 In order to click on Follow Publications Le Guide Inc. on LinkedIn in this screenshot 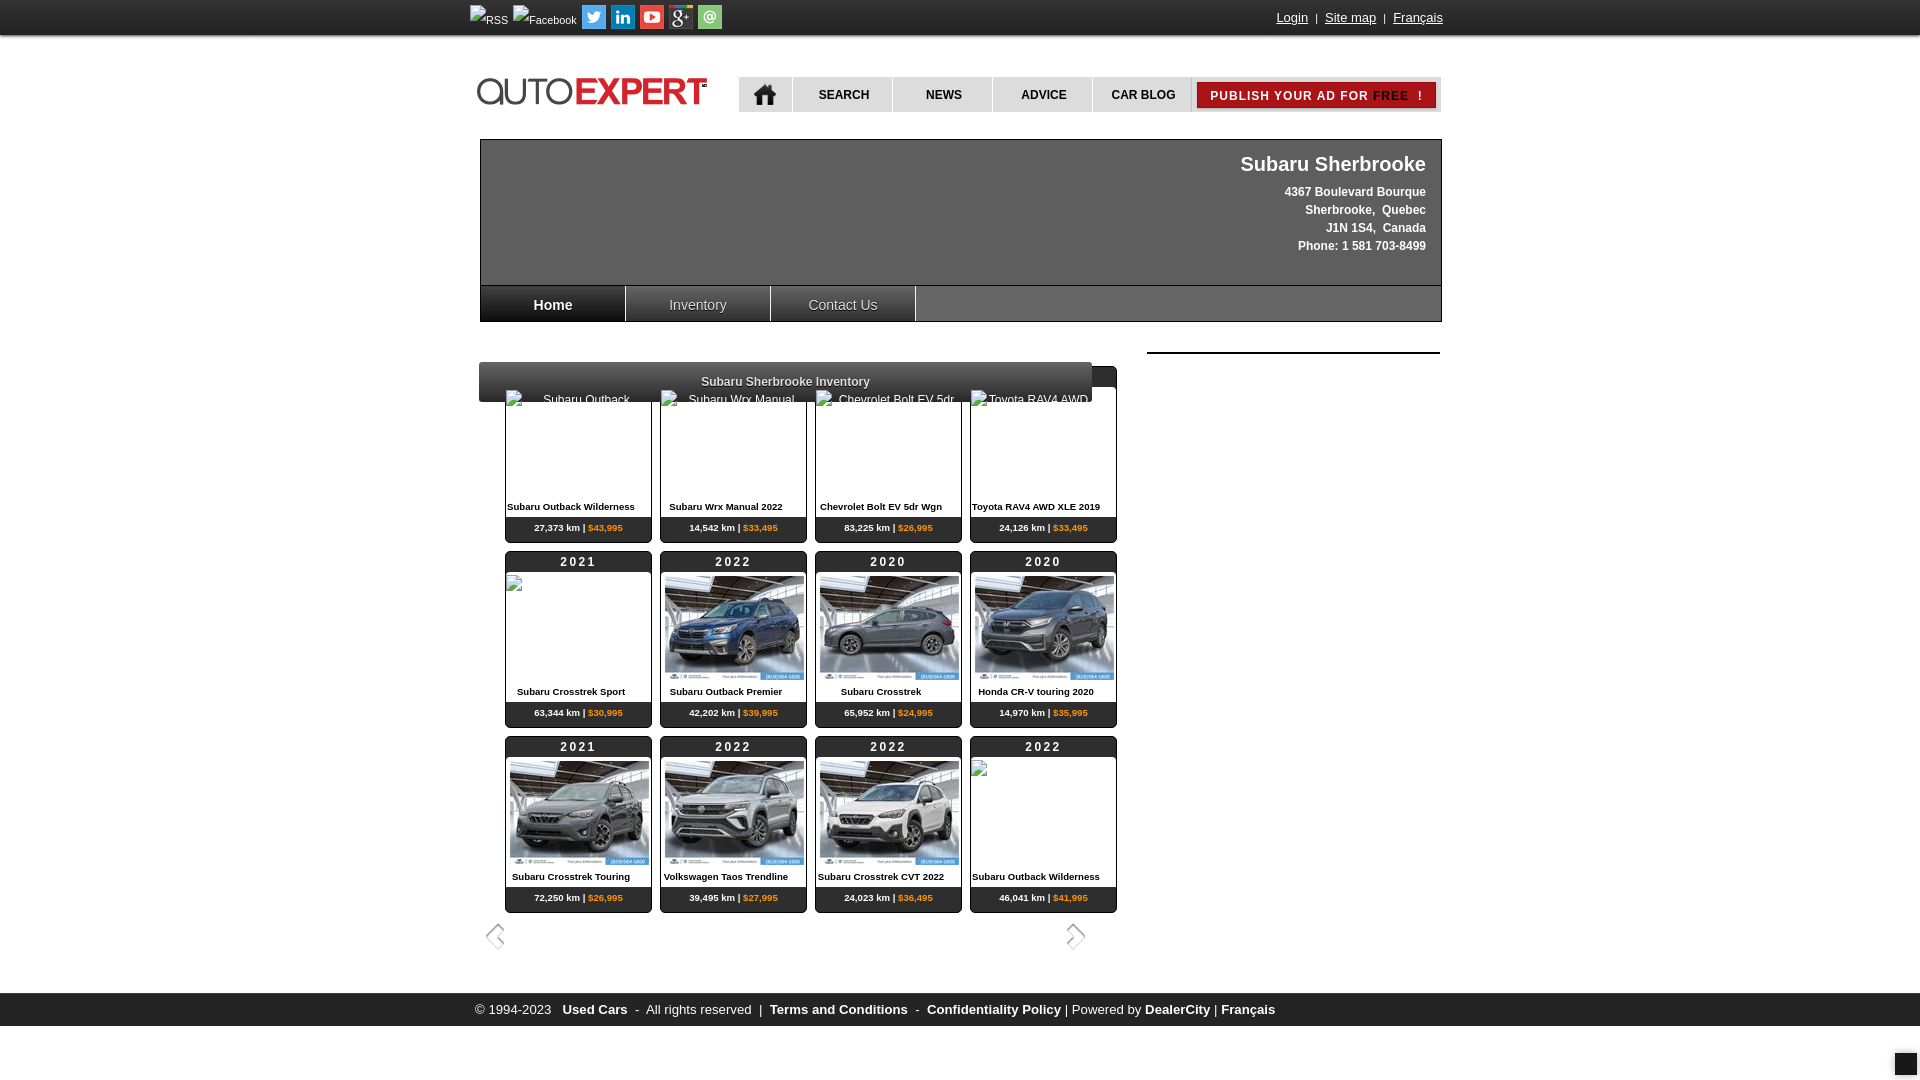, I will do `click(623, 25)`.